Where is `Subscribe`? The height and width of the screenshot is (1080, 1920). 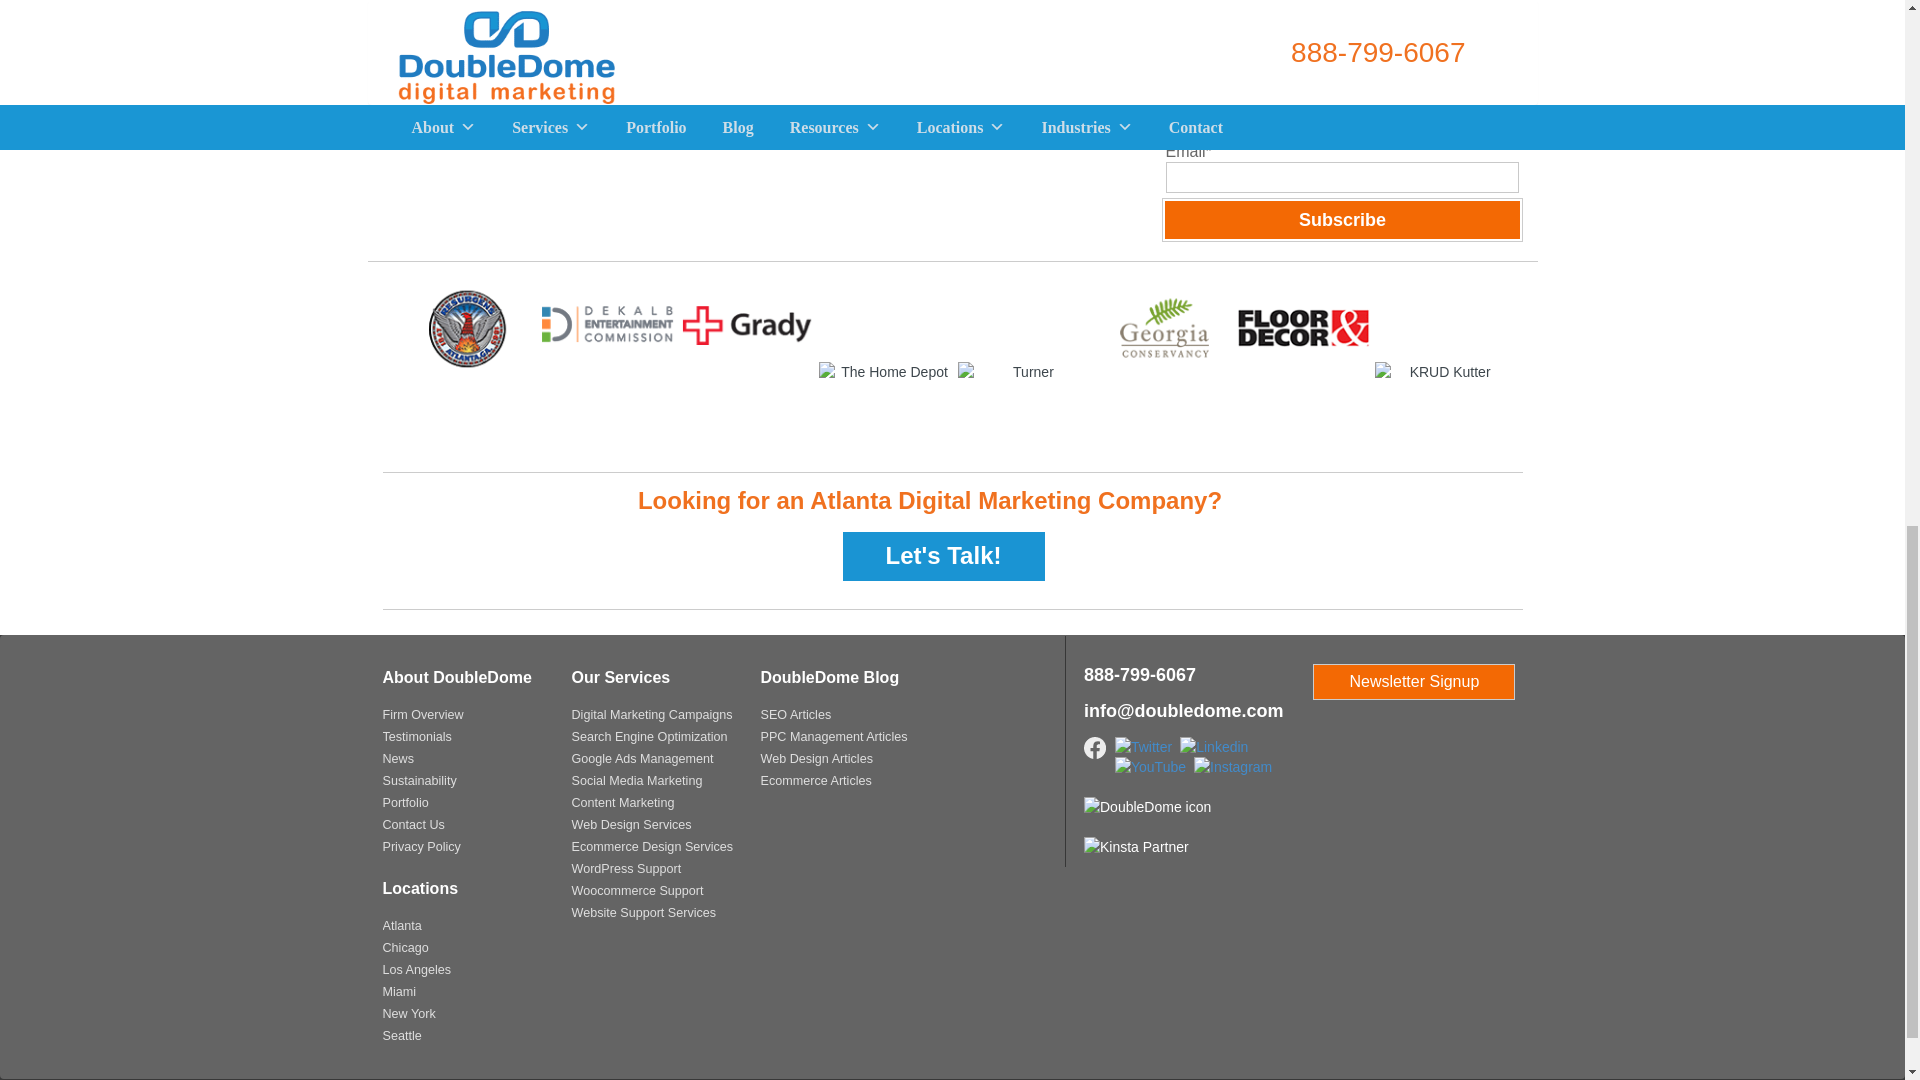 Subscribe is located at coordinates (1342, 219).